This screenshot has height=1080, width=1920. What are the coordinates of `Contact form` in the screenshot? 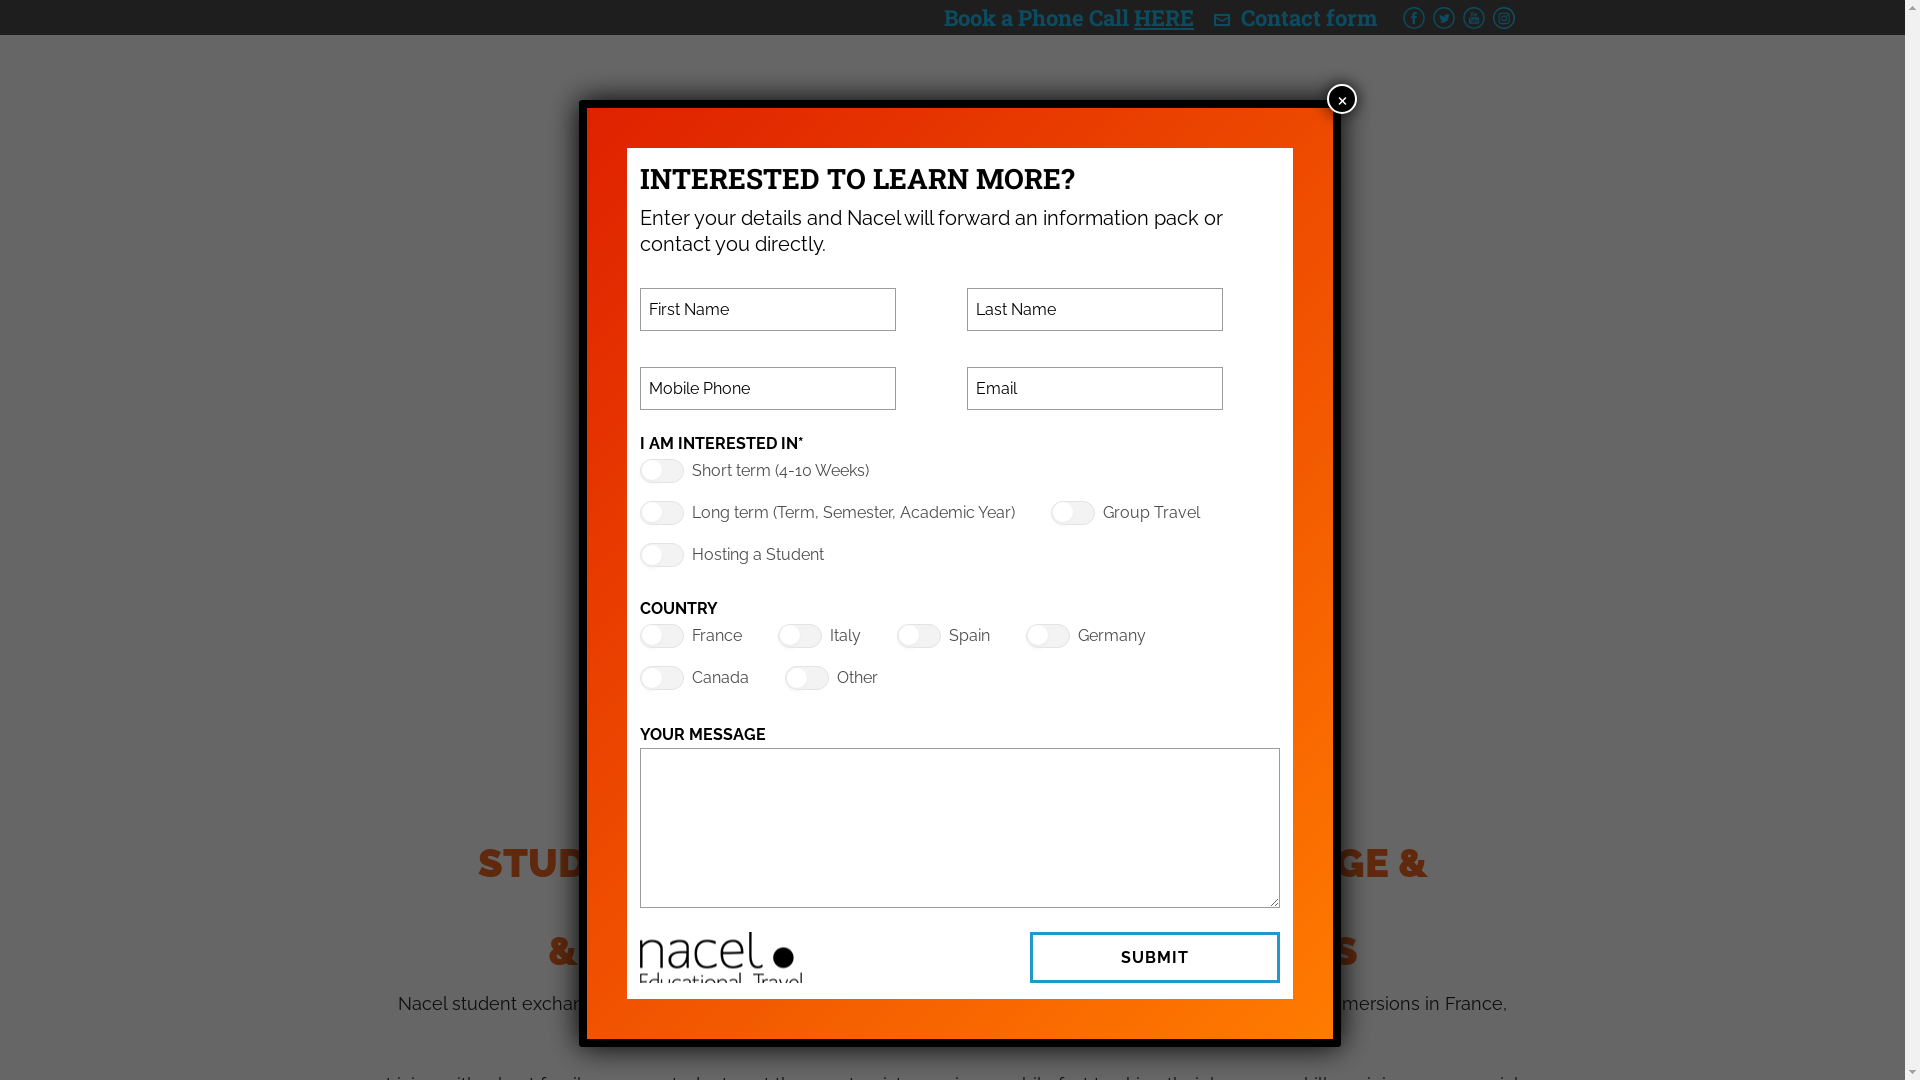 It's located at (1310, 18).